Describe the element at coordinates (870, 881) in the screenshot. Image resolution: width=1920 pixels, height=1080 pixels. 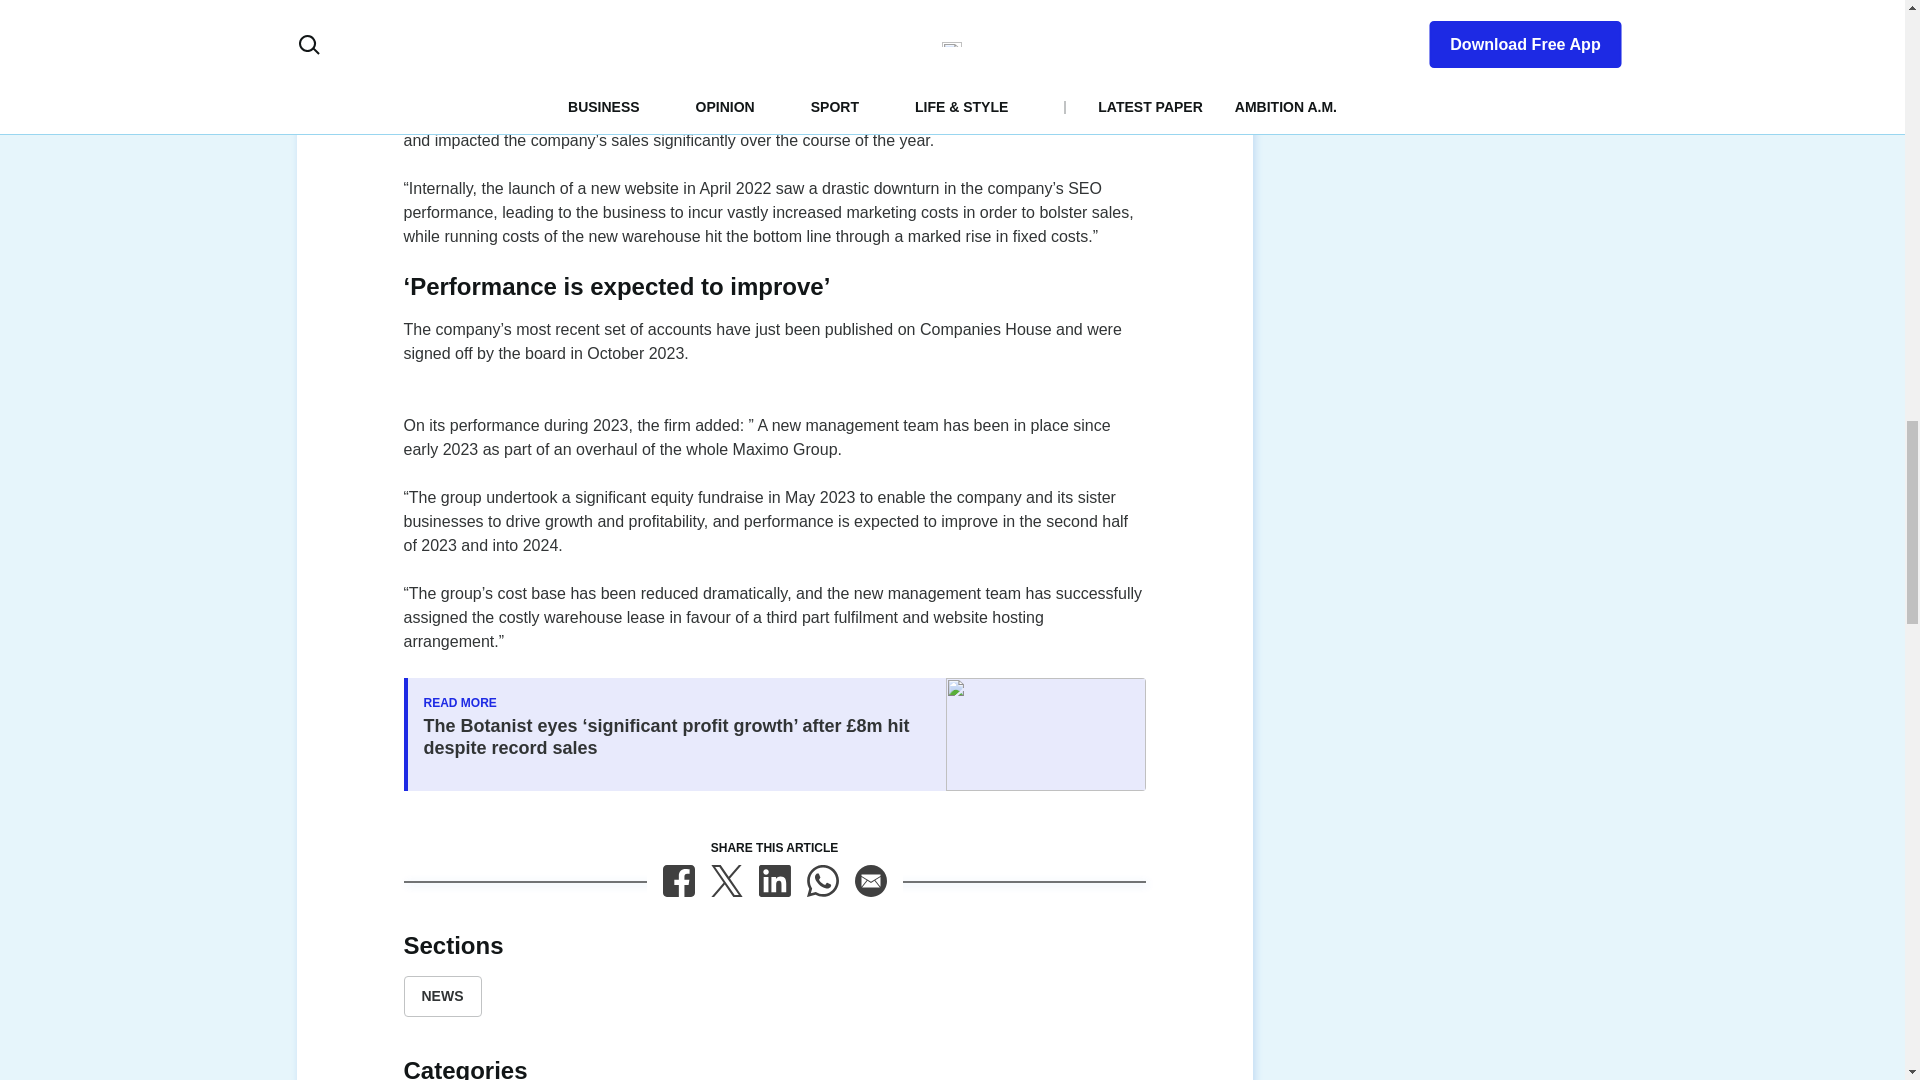
I see `Email` at that location.